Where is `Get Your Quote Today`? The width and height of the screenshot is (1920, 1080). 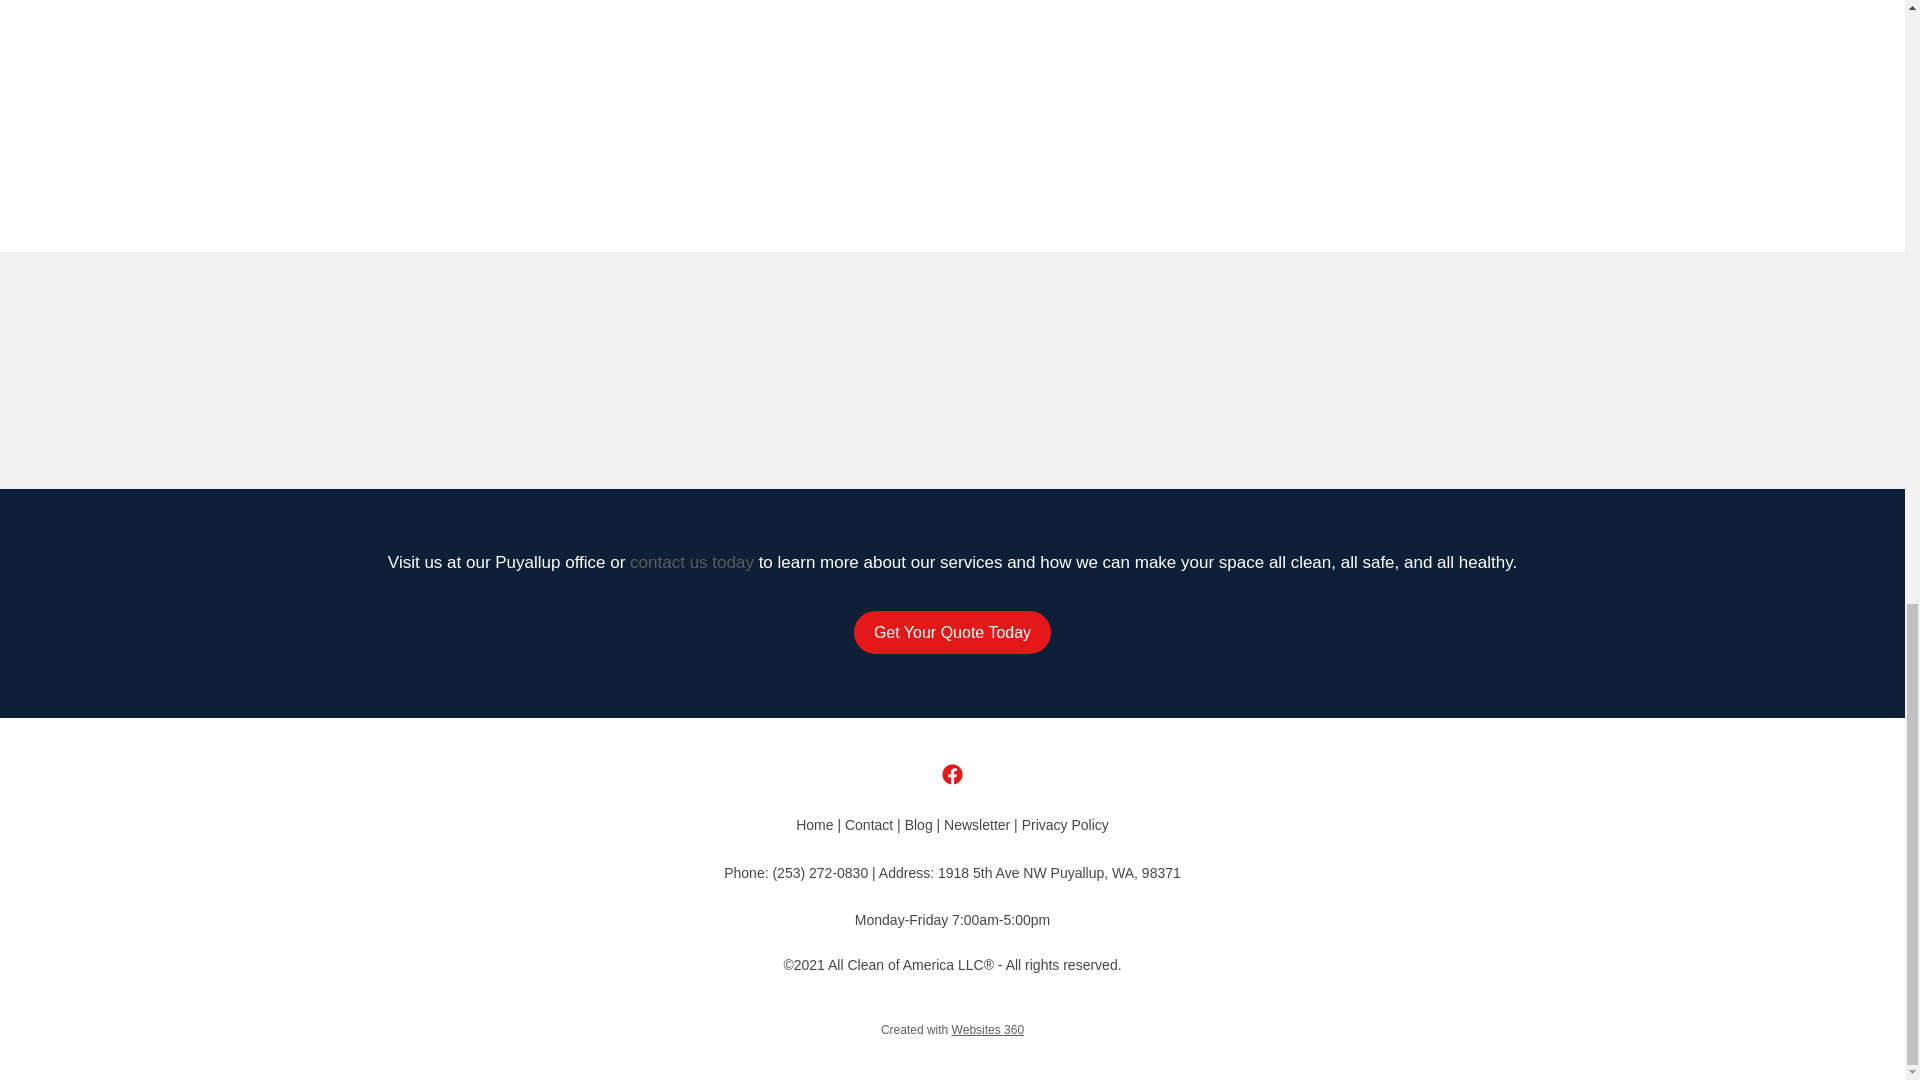 Get Your Quote Today is located at coordinates (952, 632).